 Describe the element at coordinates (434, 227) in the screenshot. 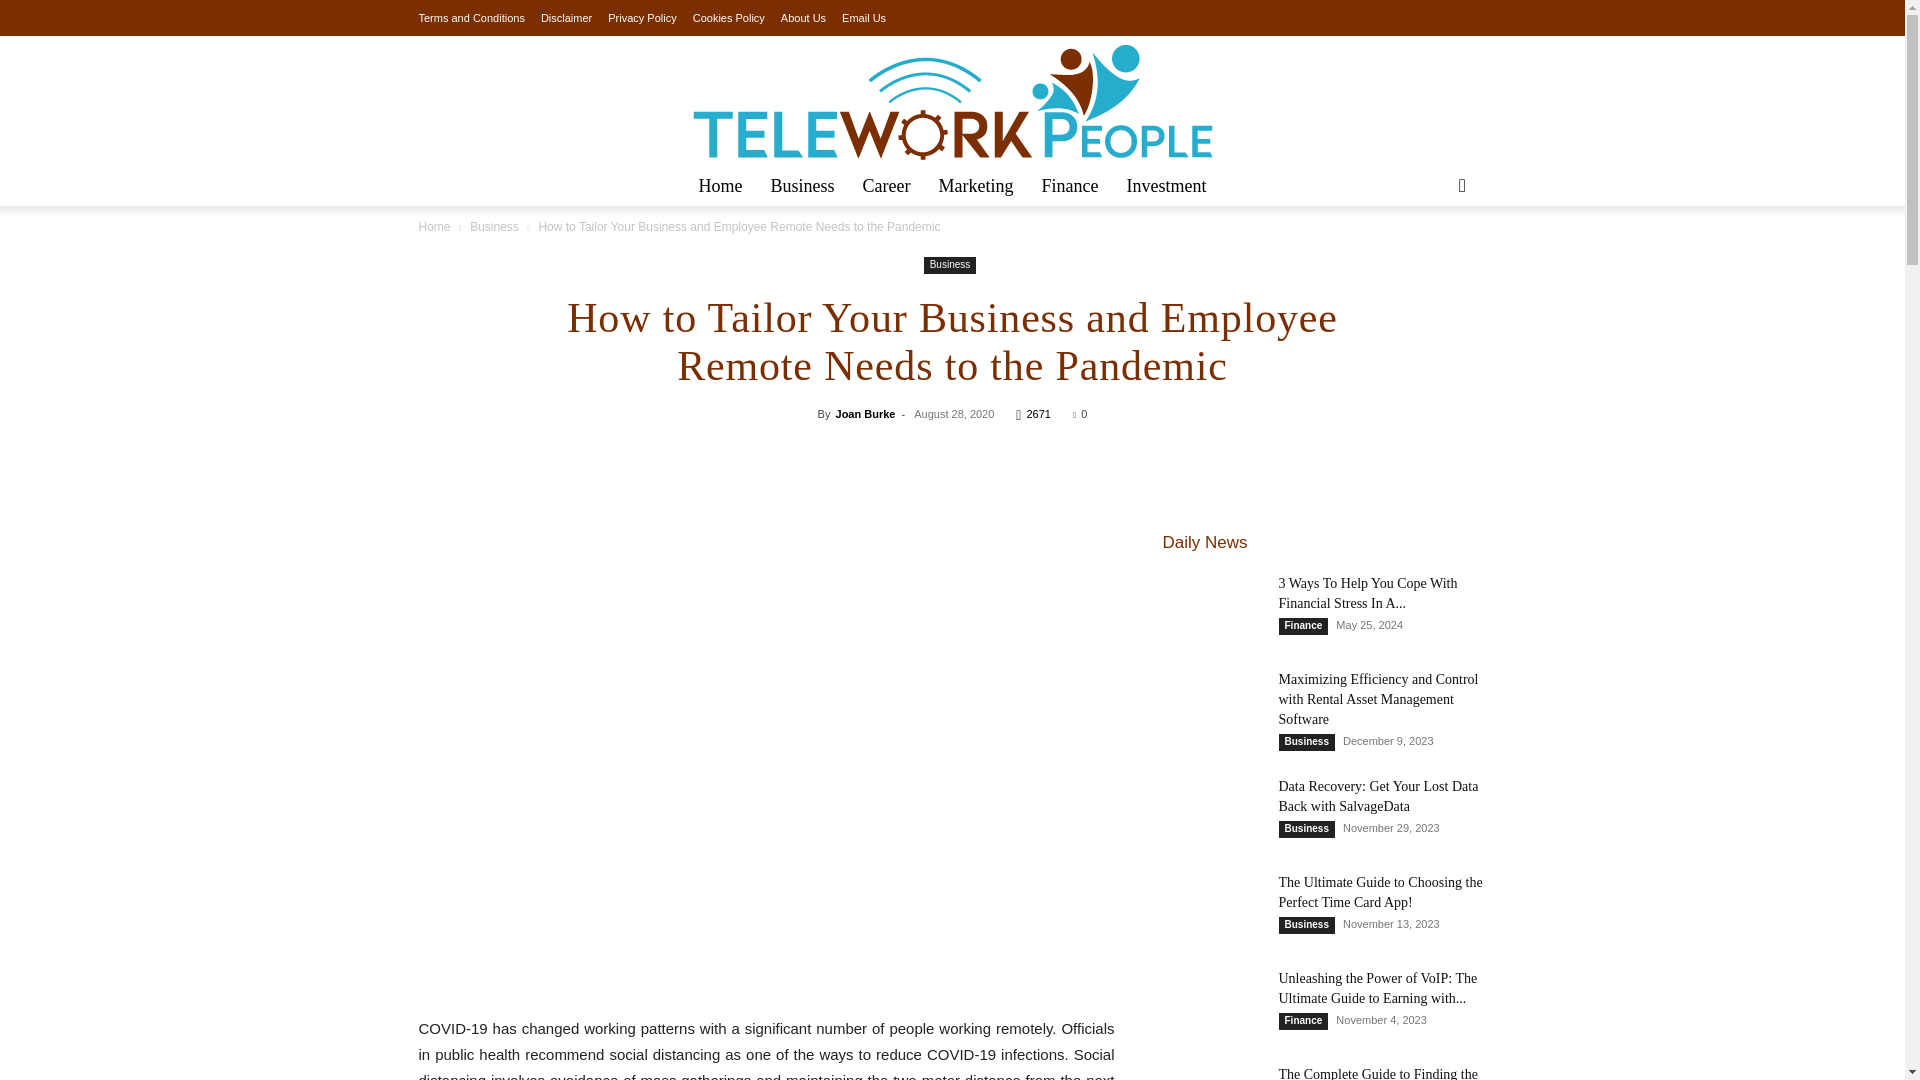

I see `Home` at that location.